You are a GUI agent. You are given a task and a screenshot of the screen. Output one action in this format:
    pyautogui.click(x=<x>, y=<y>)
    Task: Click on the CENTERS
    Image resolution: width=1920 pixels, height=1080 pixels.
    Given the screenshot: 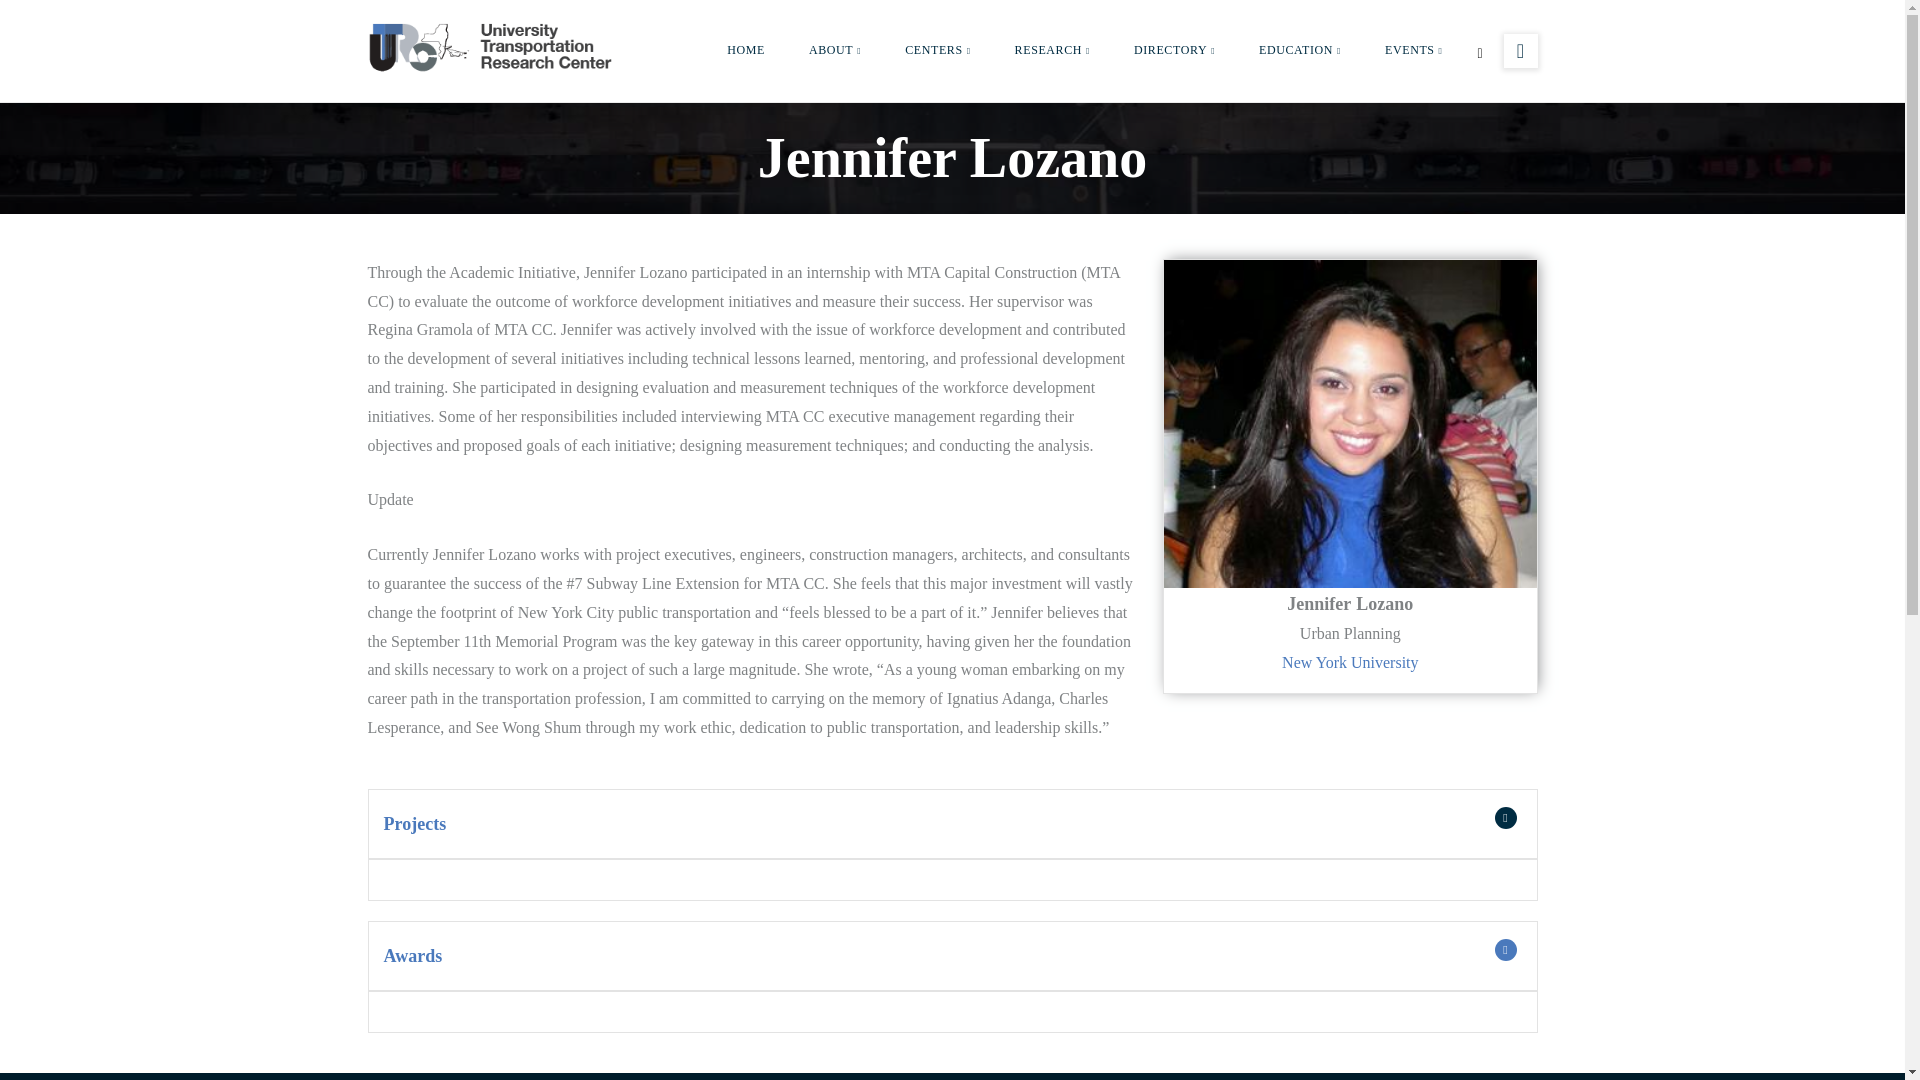 What is the action you would take?
    pyautogui.click(x=938, y=50)
    